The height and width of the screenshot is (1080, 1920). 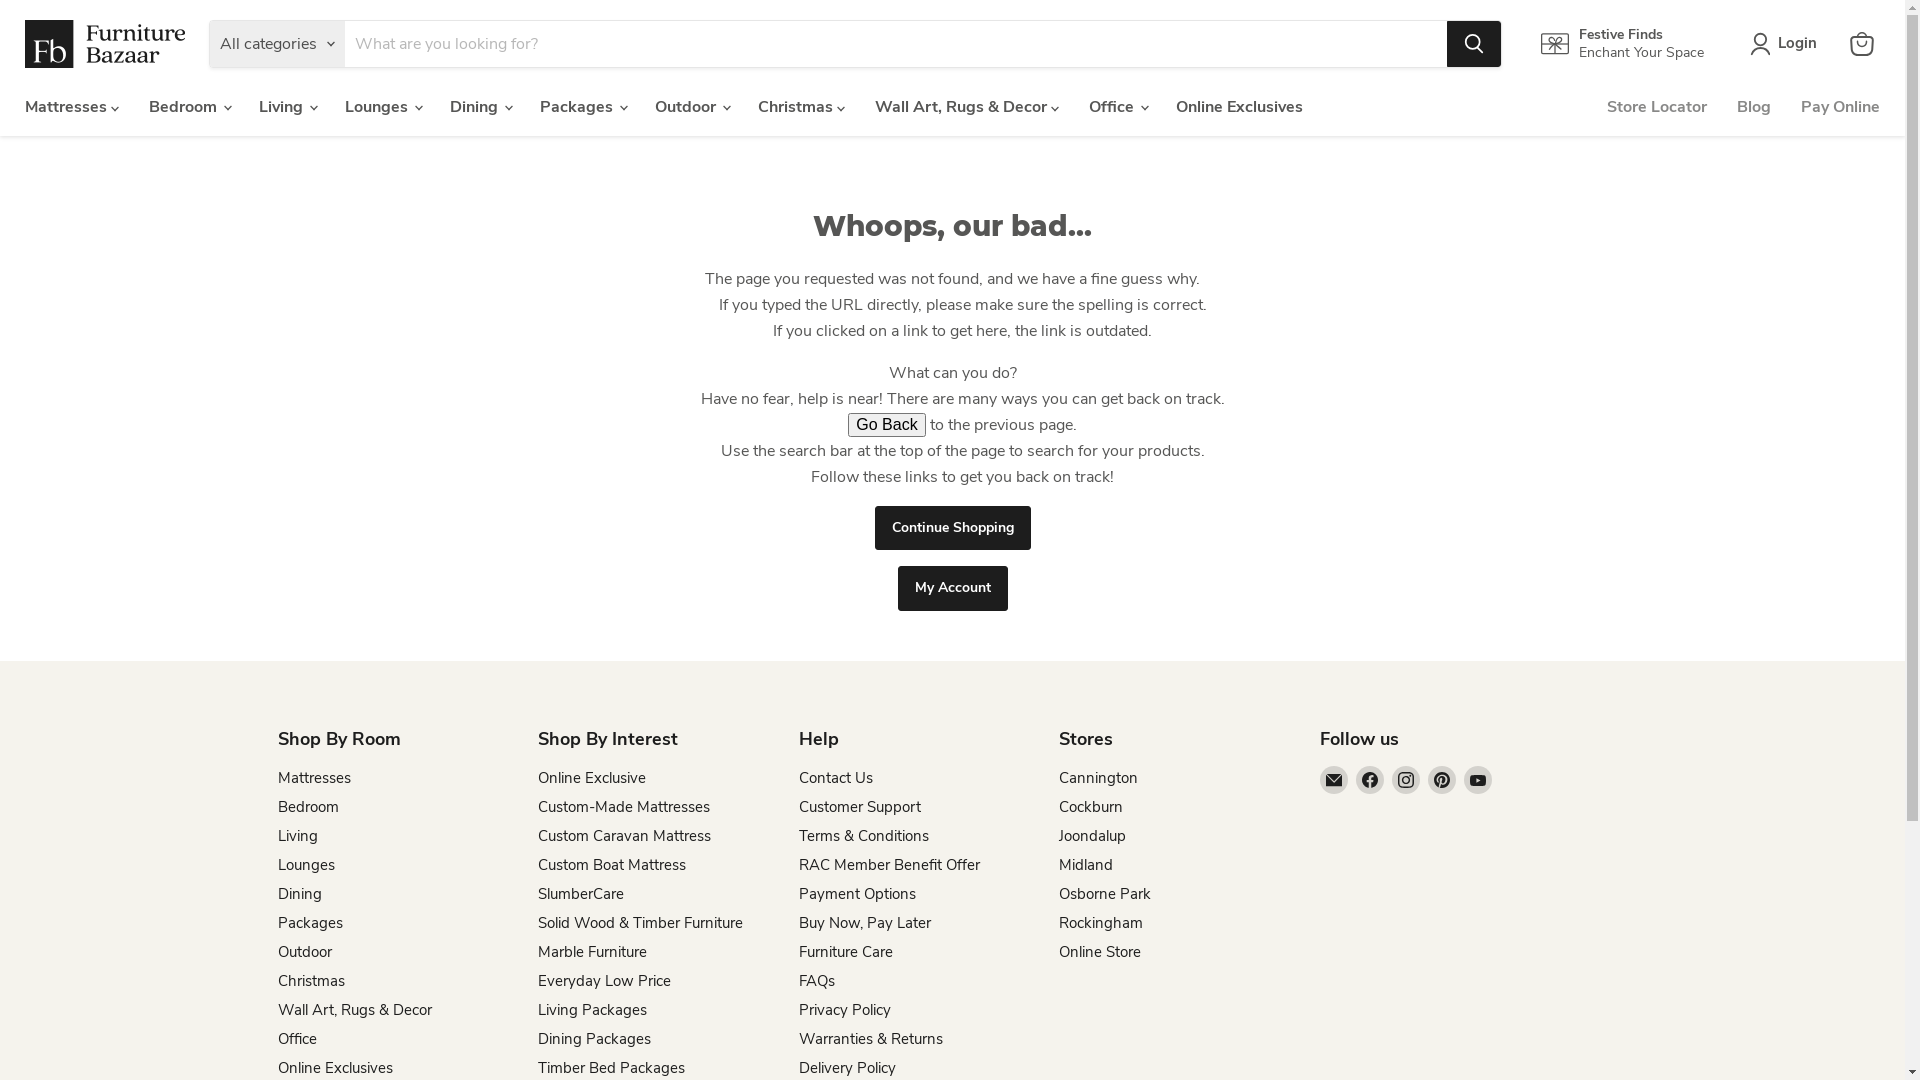 What do you see at coordinates (835, 778) in the screenshot?
I see `Contact Us` at bounding box center [835, 778].